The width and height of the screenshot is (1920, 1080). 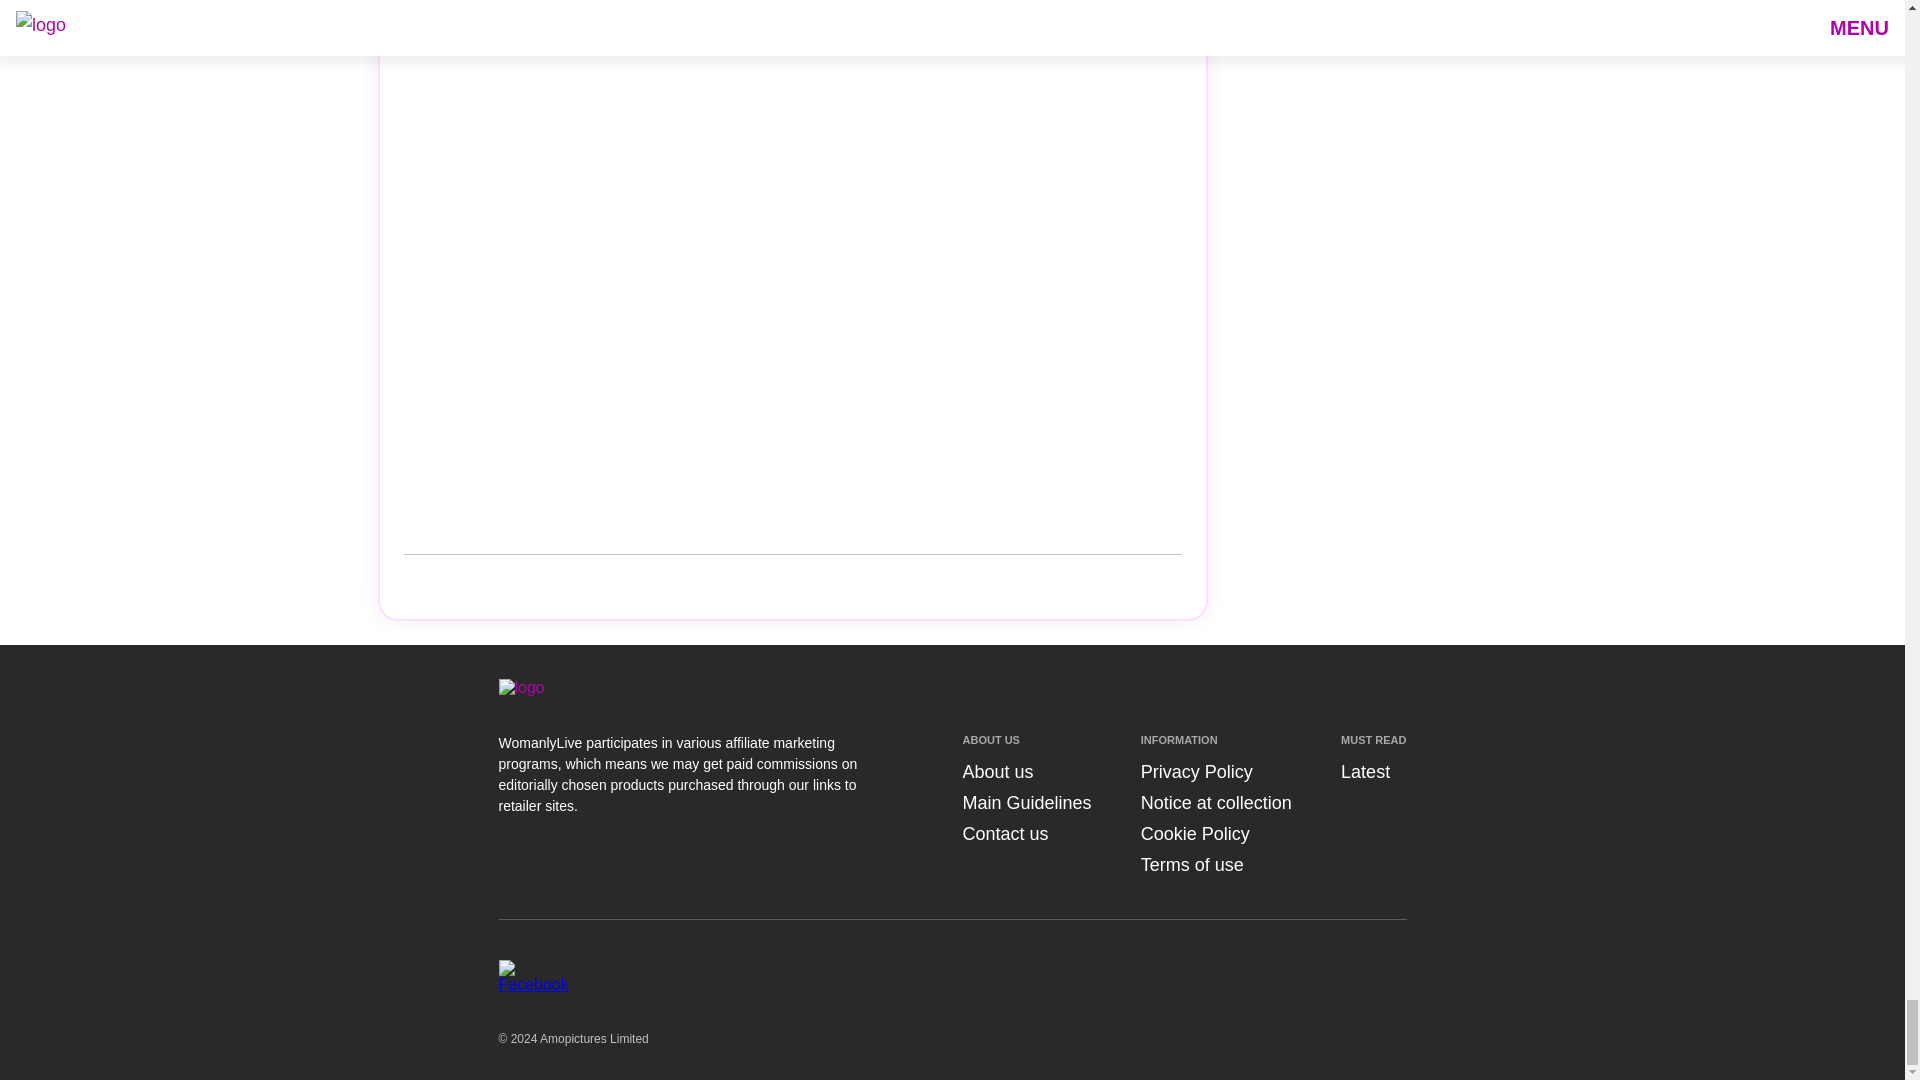 What do you see at coordinates (1194, 834) in the screenshot?
I see `Cookie Policy` at bounding box center [1194, 834].